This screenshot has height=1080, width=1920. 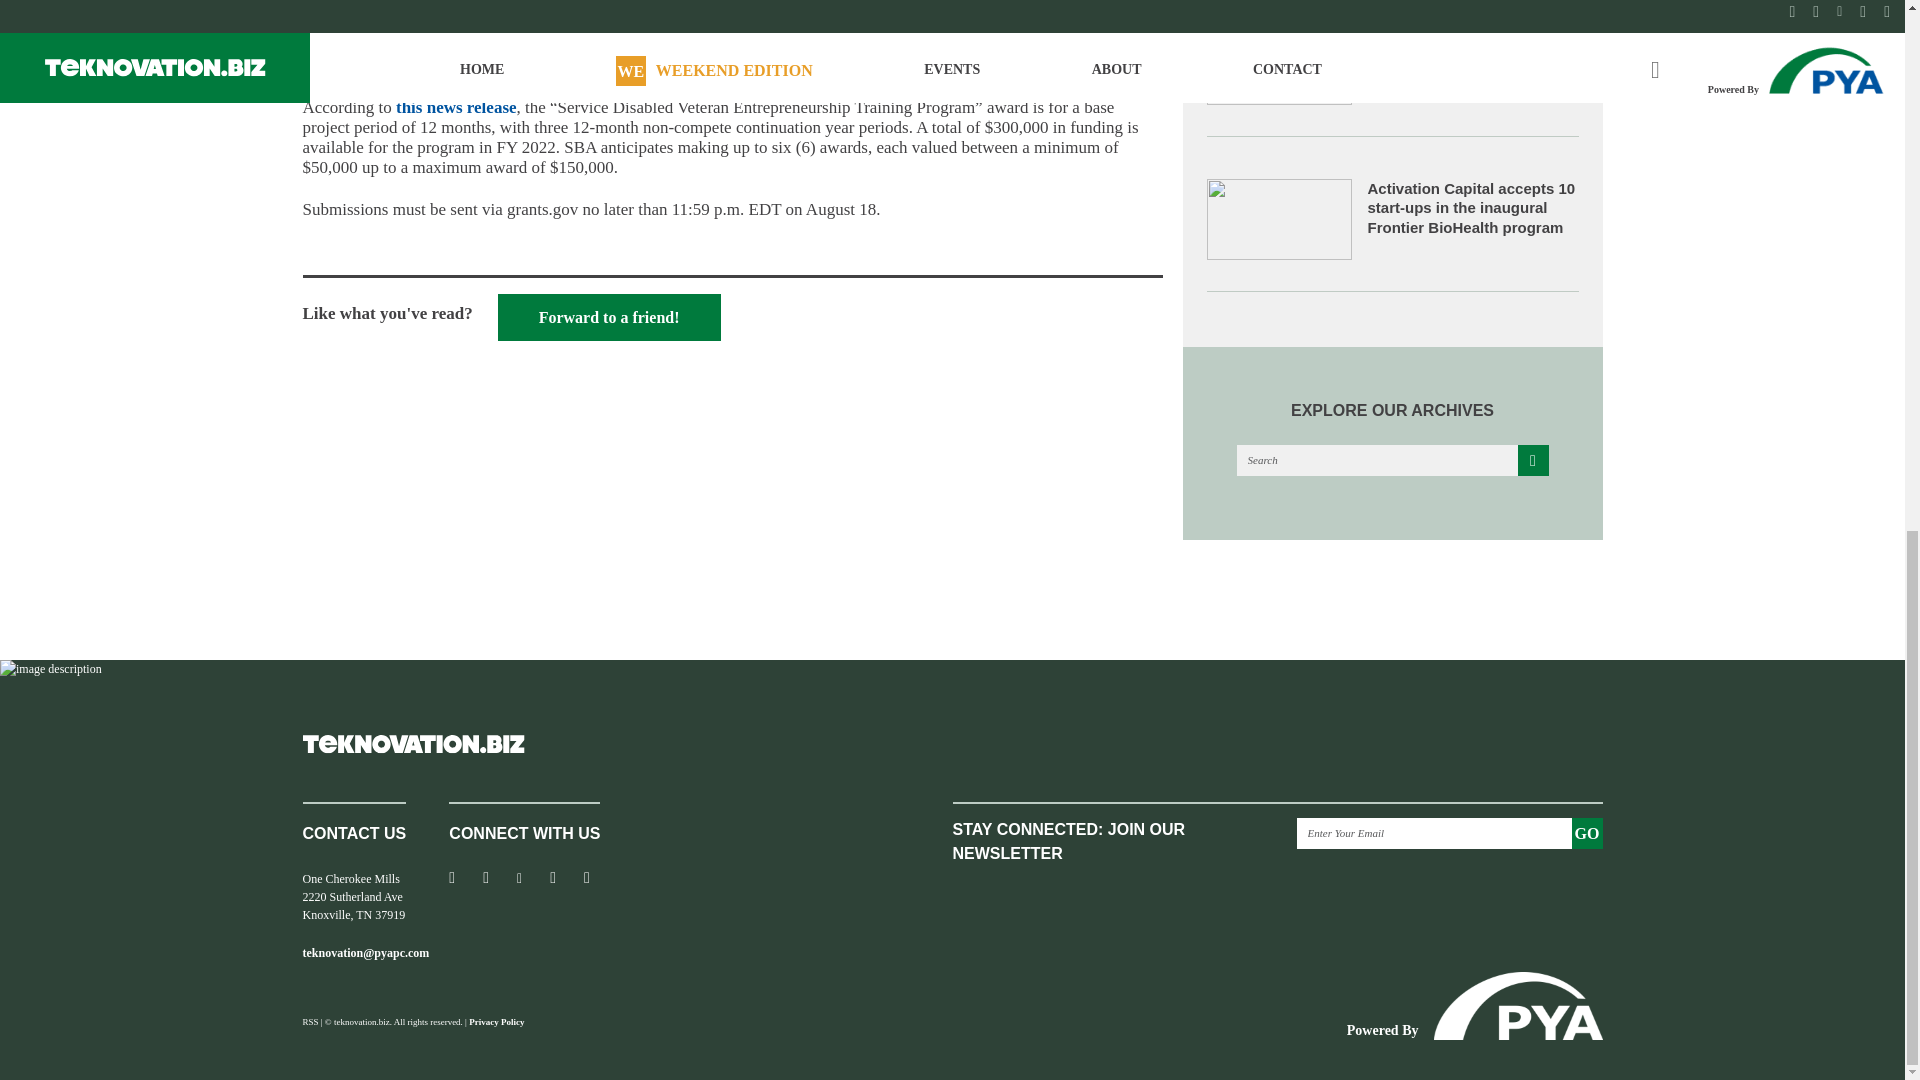 I want to click on Forward to a friend!, so click(x=609, y=317).